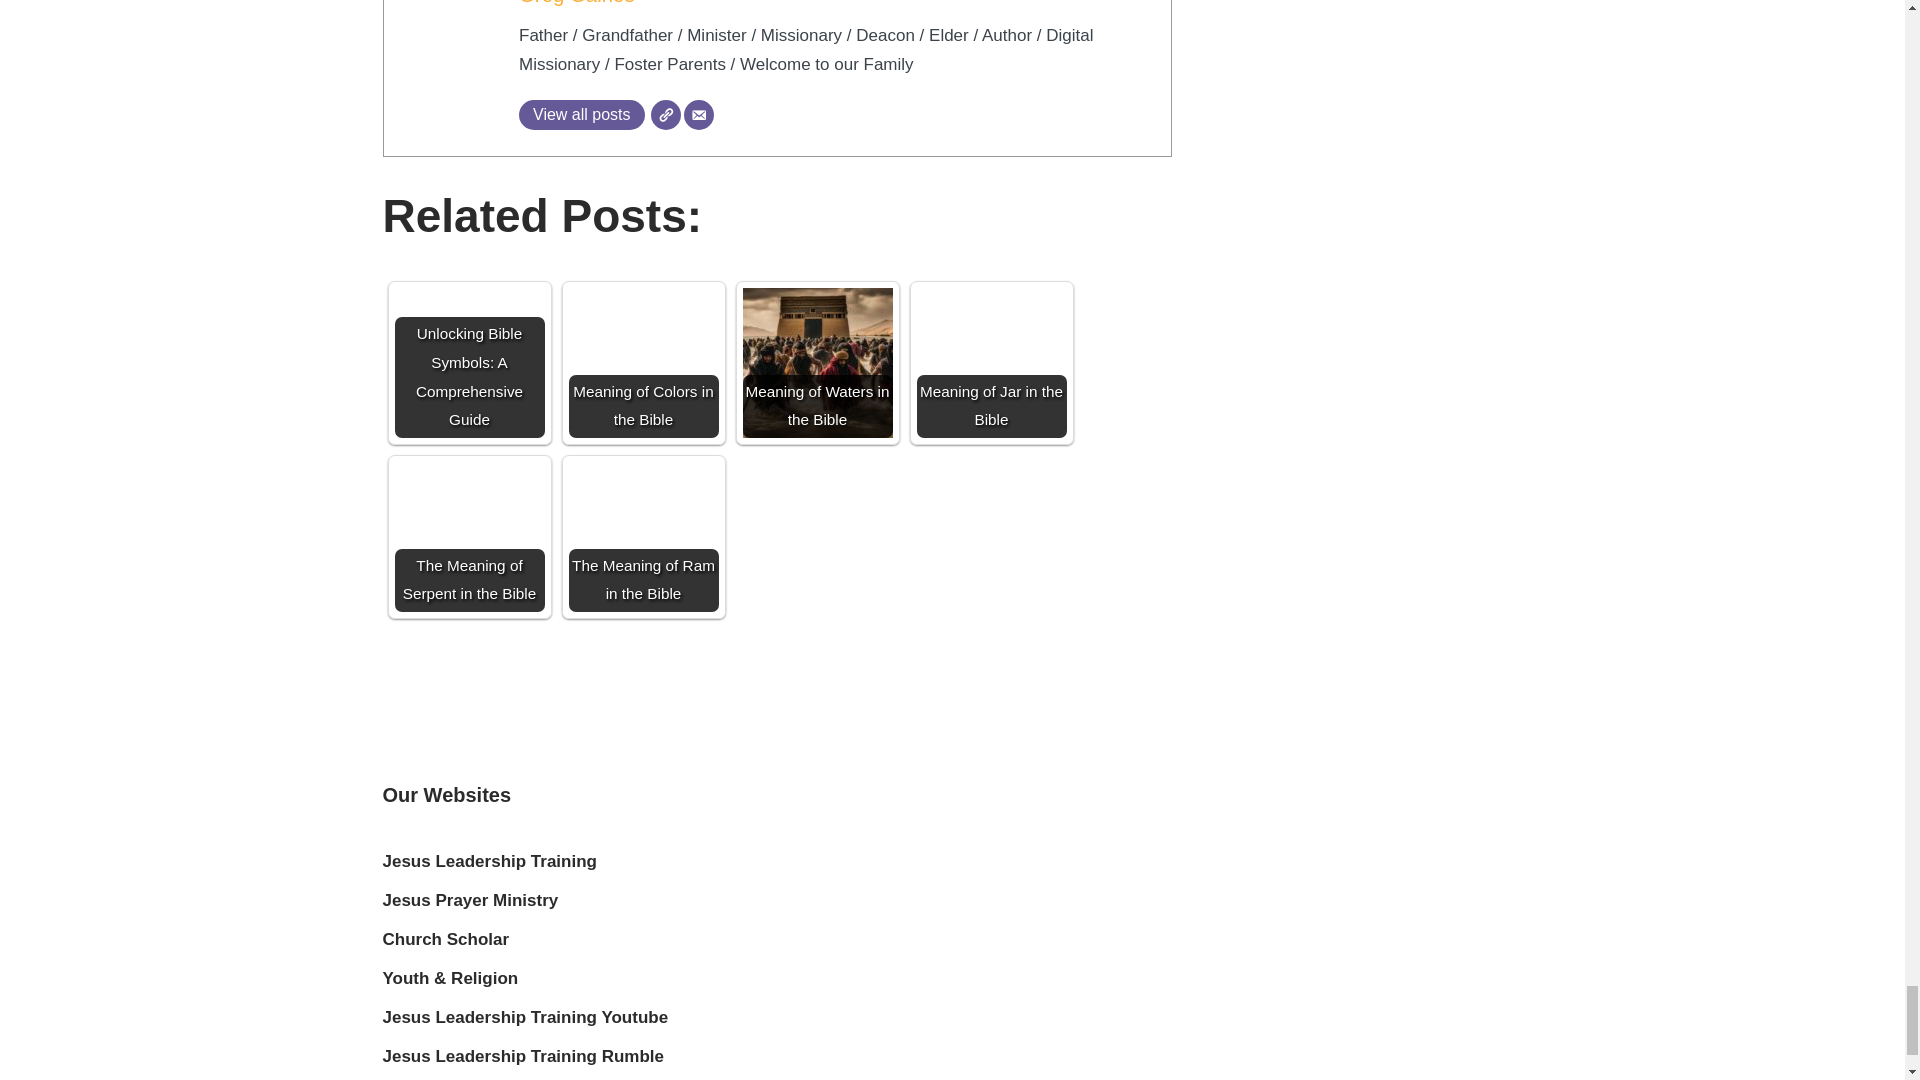  What do you see at coordinates (468, 537) in the screenshot?
I see `The Meaning of Serpent in the Bible` at bounding box center [468, 537].